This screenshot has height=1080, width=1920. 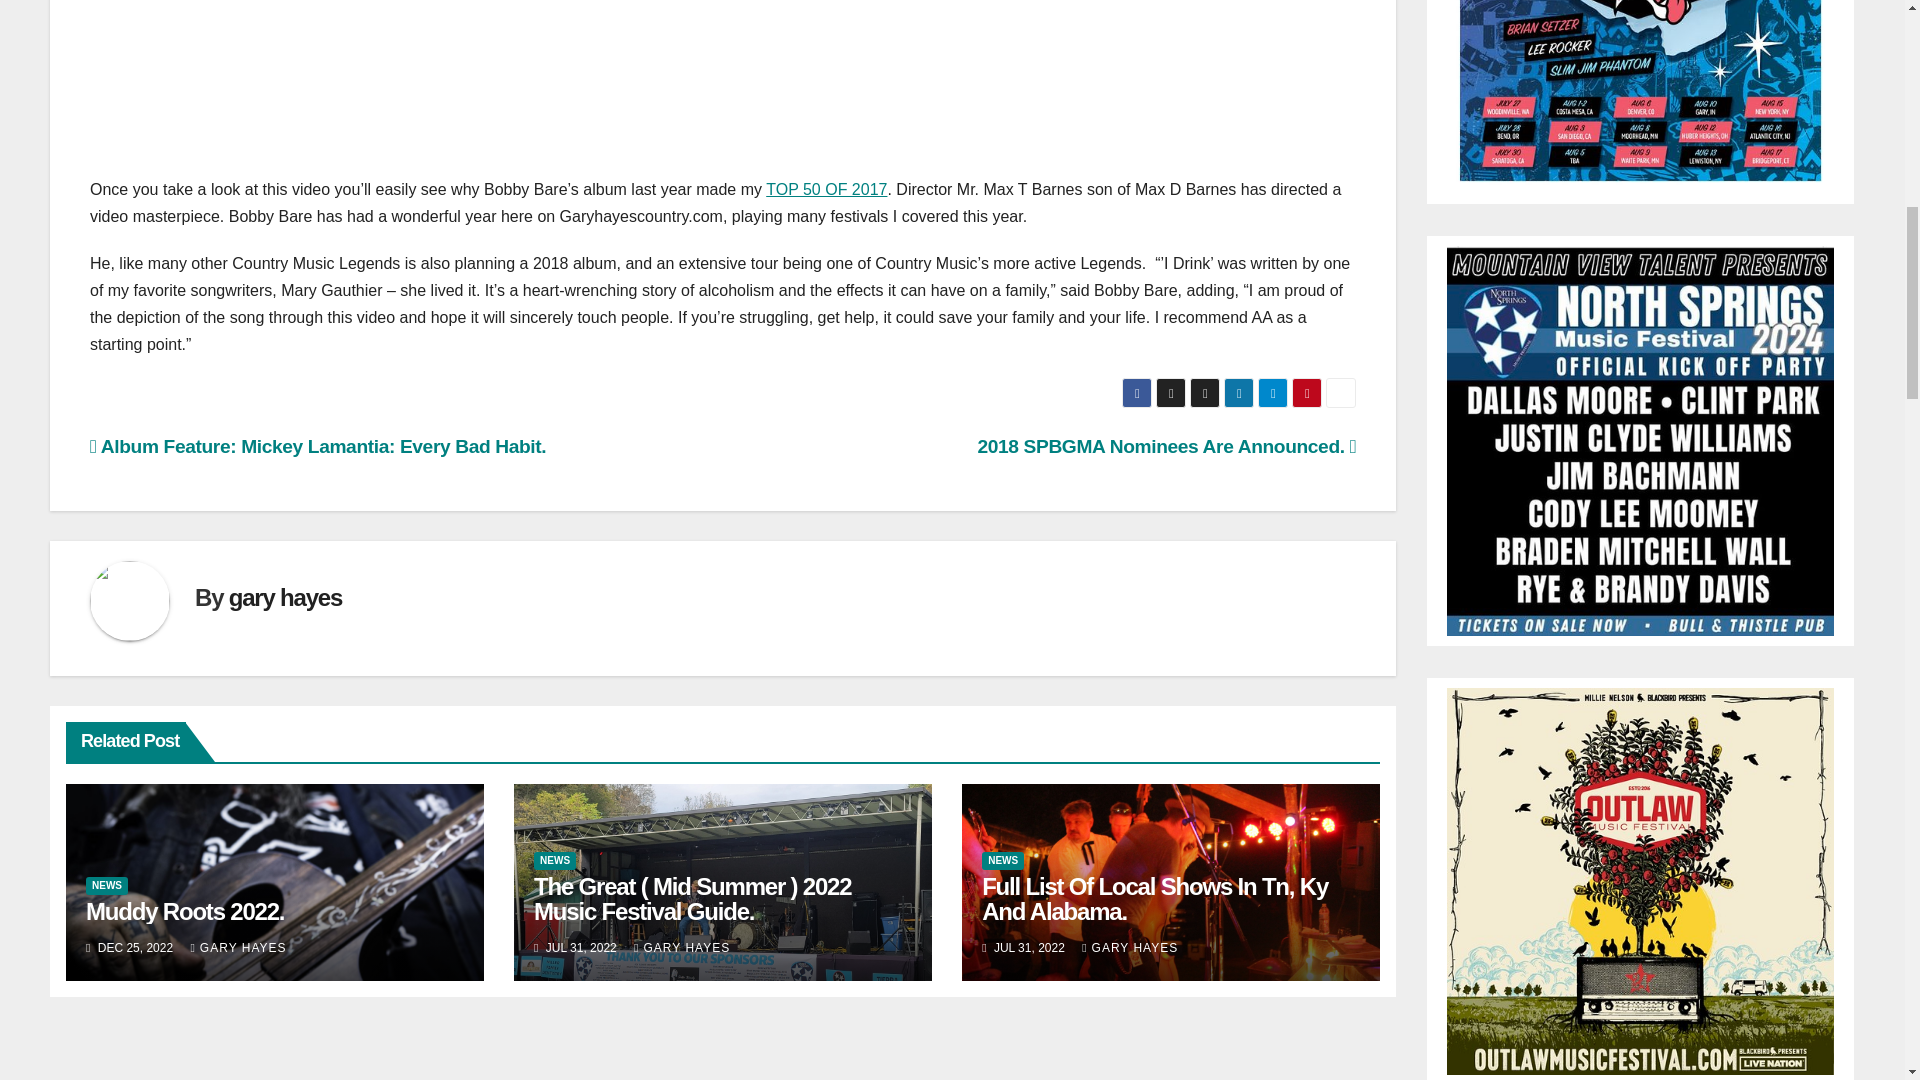 What do you see at coordinates (826, 189) in the screenshot?
I see `TOP 50 OF 2017` at bounding box center [826, 189].